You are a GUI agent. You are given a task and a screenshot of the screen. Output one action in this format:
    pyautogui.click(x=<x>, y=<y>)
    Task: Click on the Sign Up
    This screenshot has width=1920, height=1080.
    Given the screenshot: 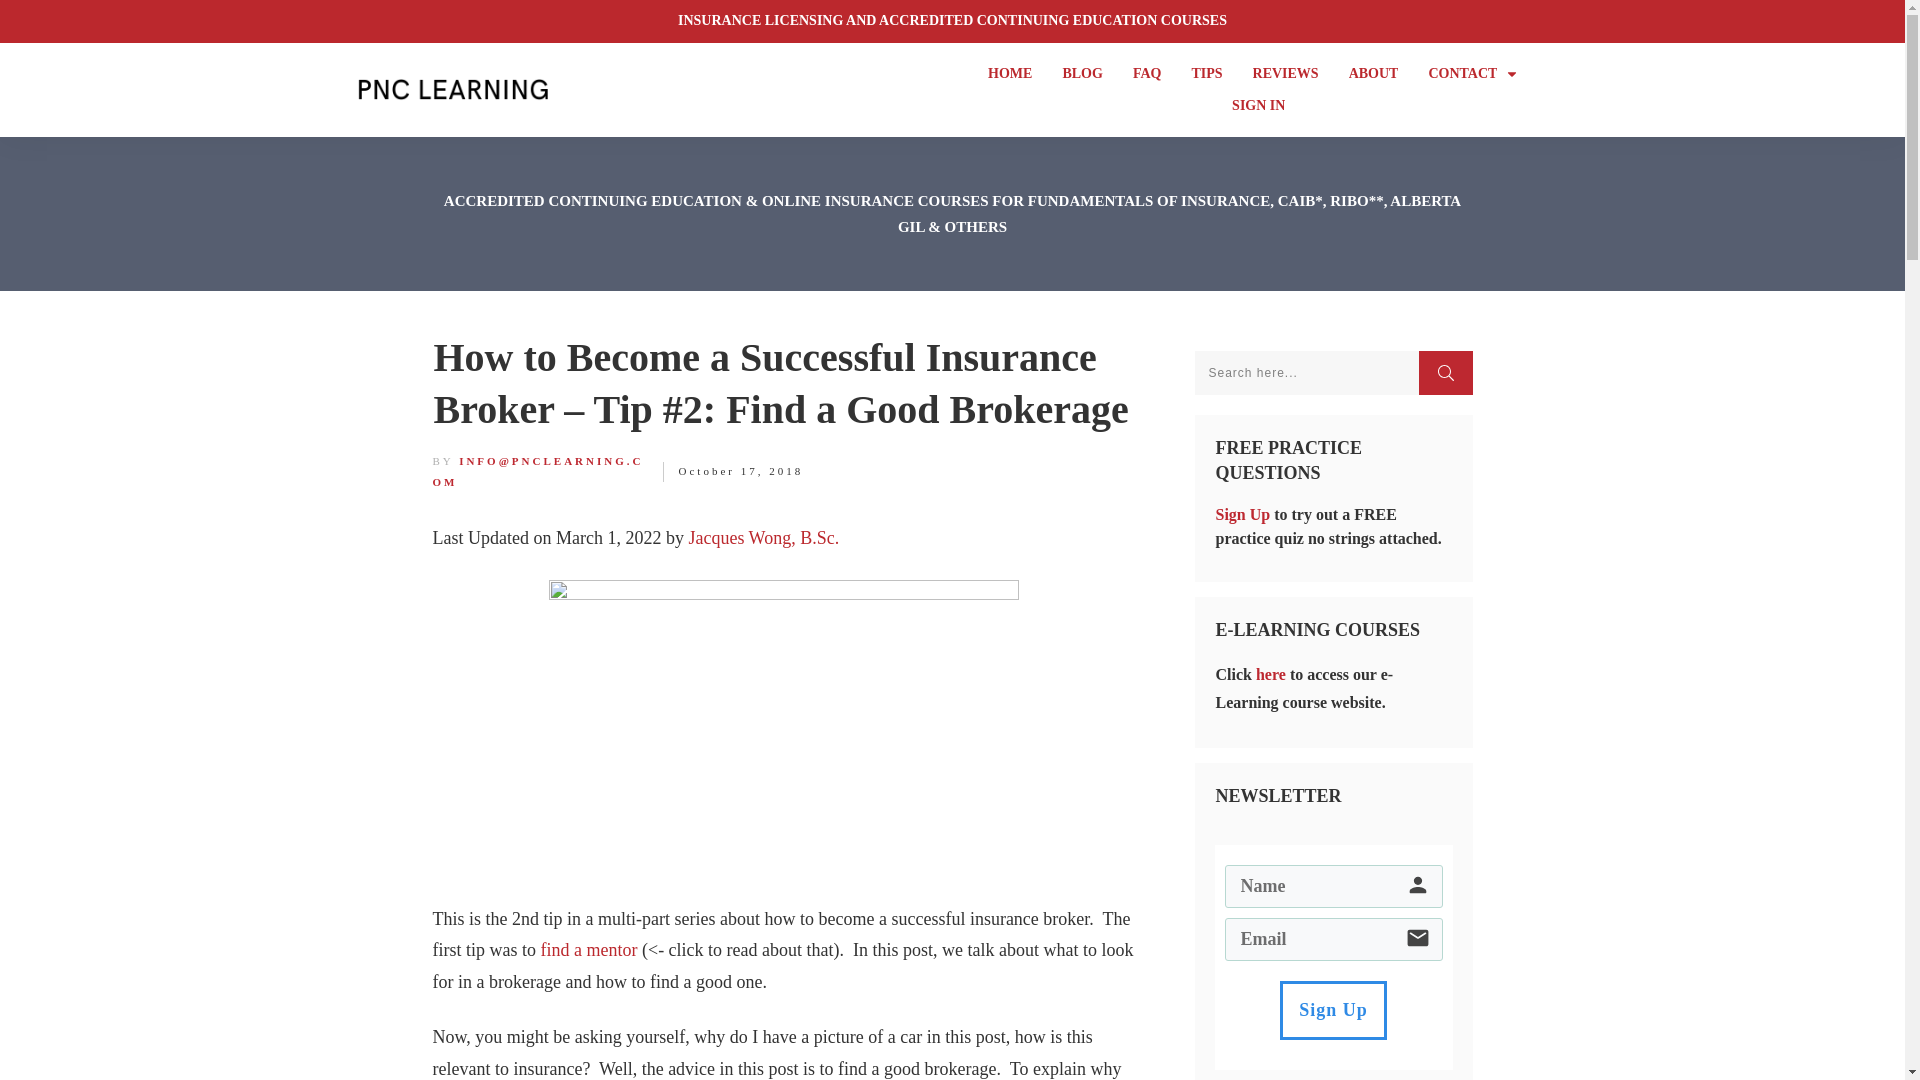 What is the action you would take?
    pyautogui.click(x=1333, y=1010)
    